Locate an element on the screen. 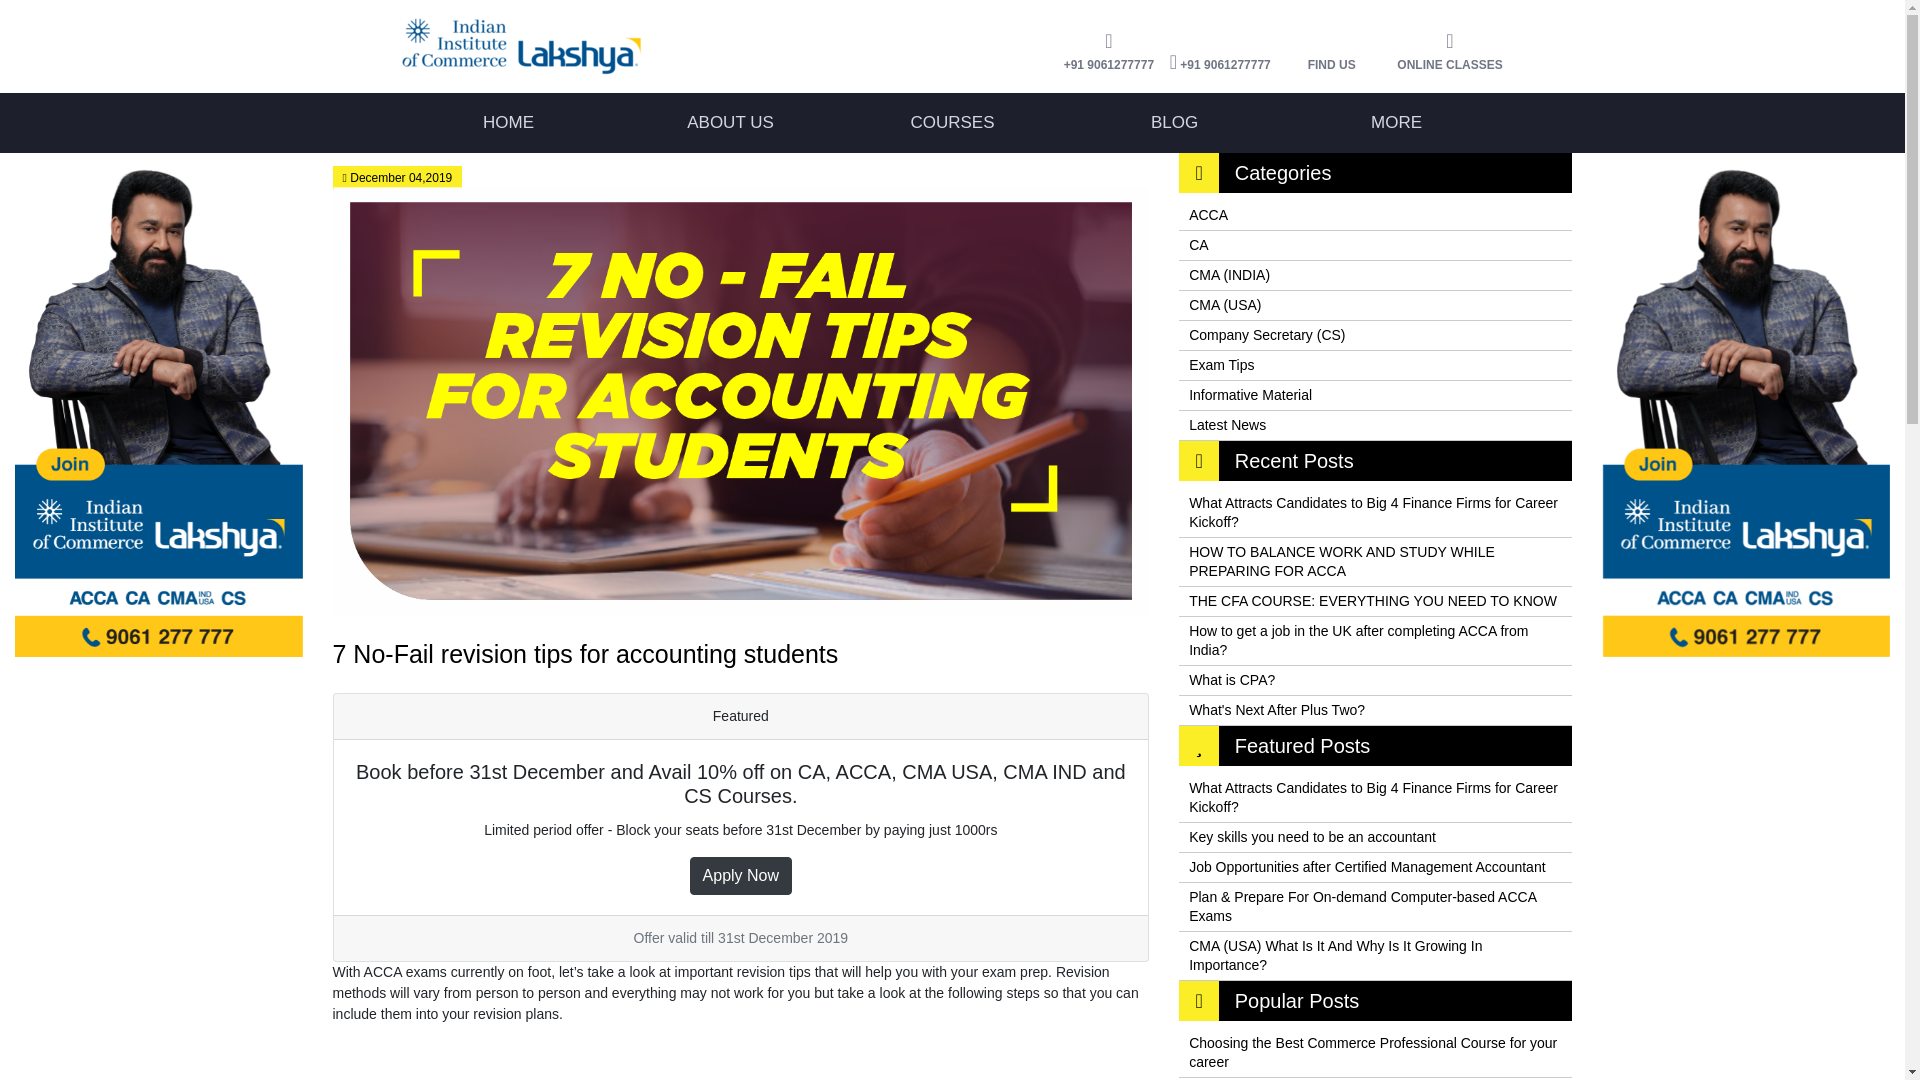 The height and width of the screenshot is (1080, 1920). THE CFA COURSE: EVERYTHING YOU NEED TO KNOW is located at coordinates (1375, 601).